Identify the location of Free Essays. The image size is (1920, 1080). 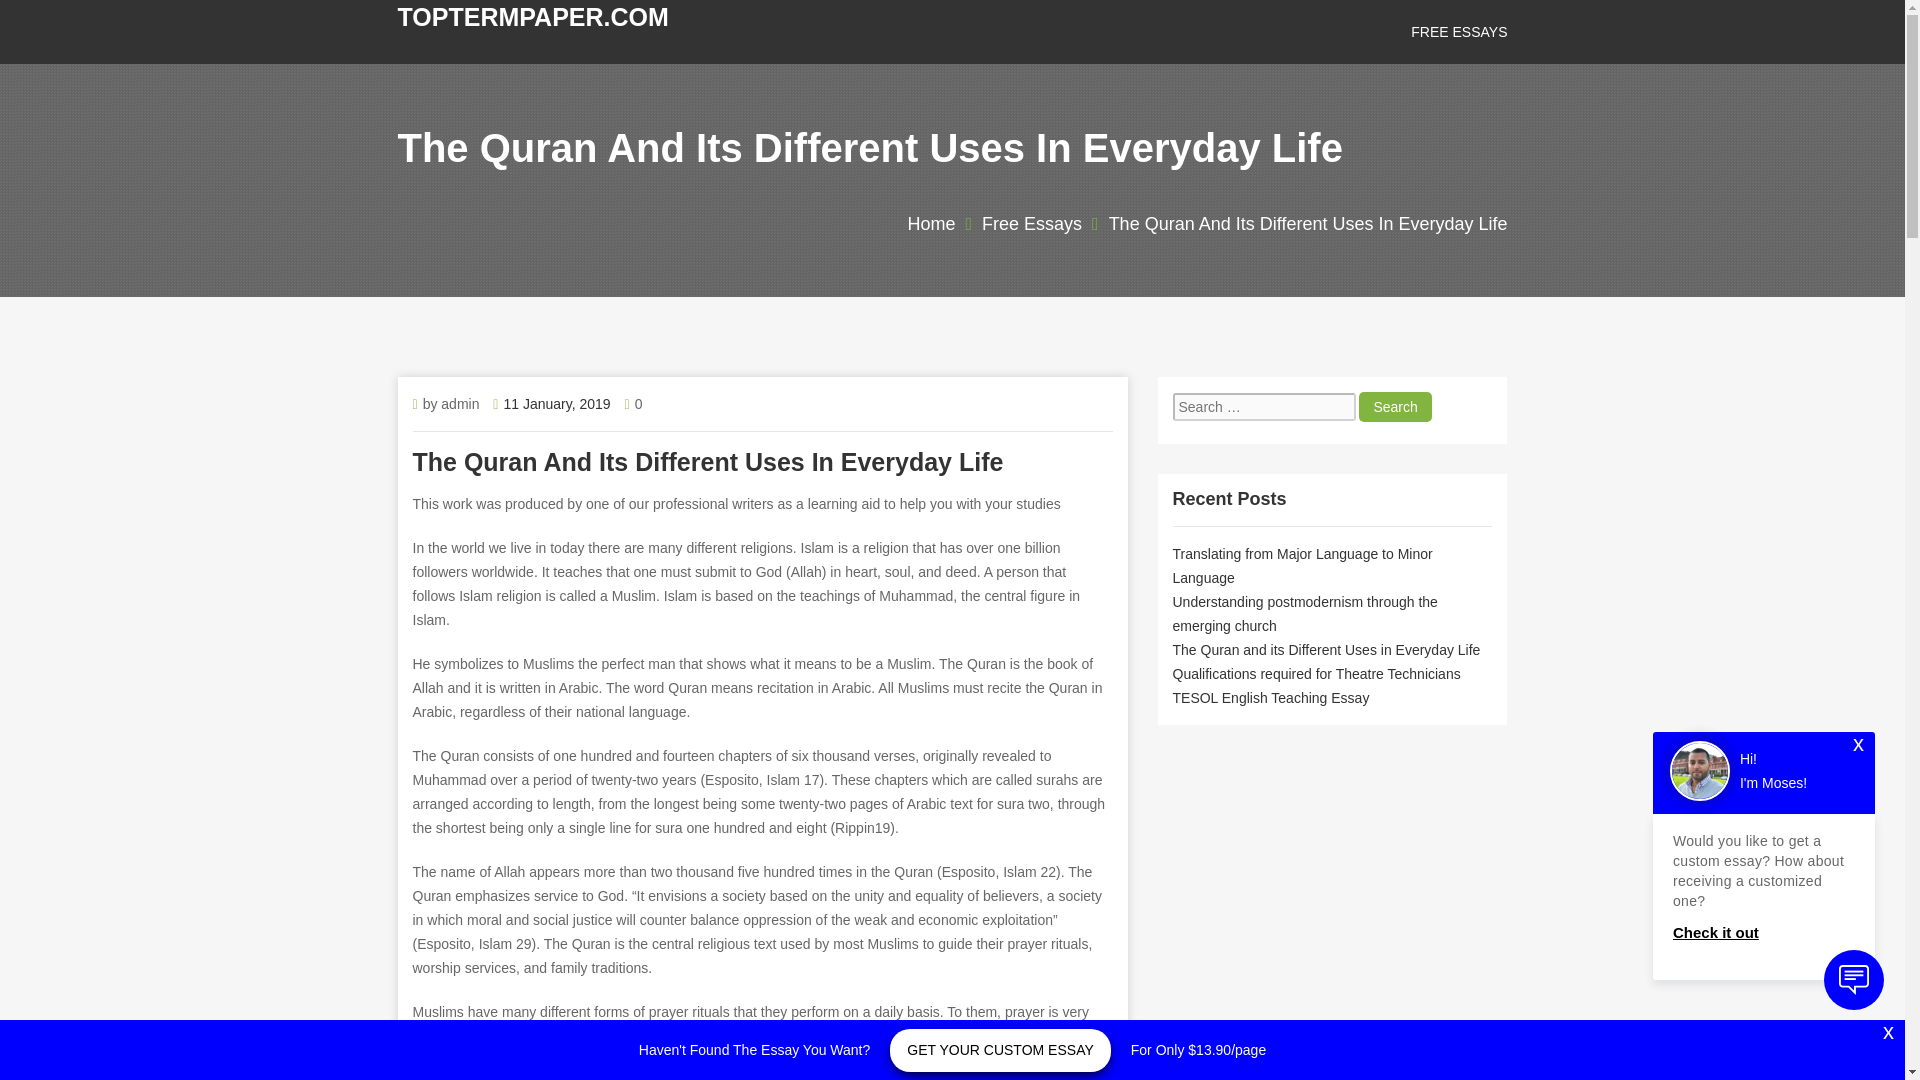
(1032, 224).